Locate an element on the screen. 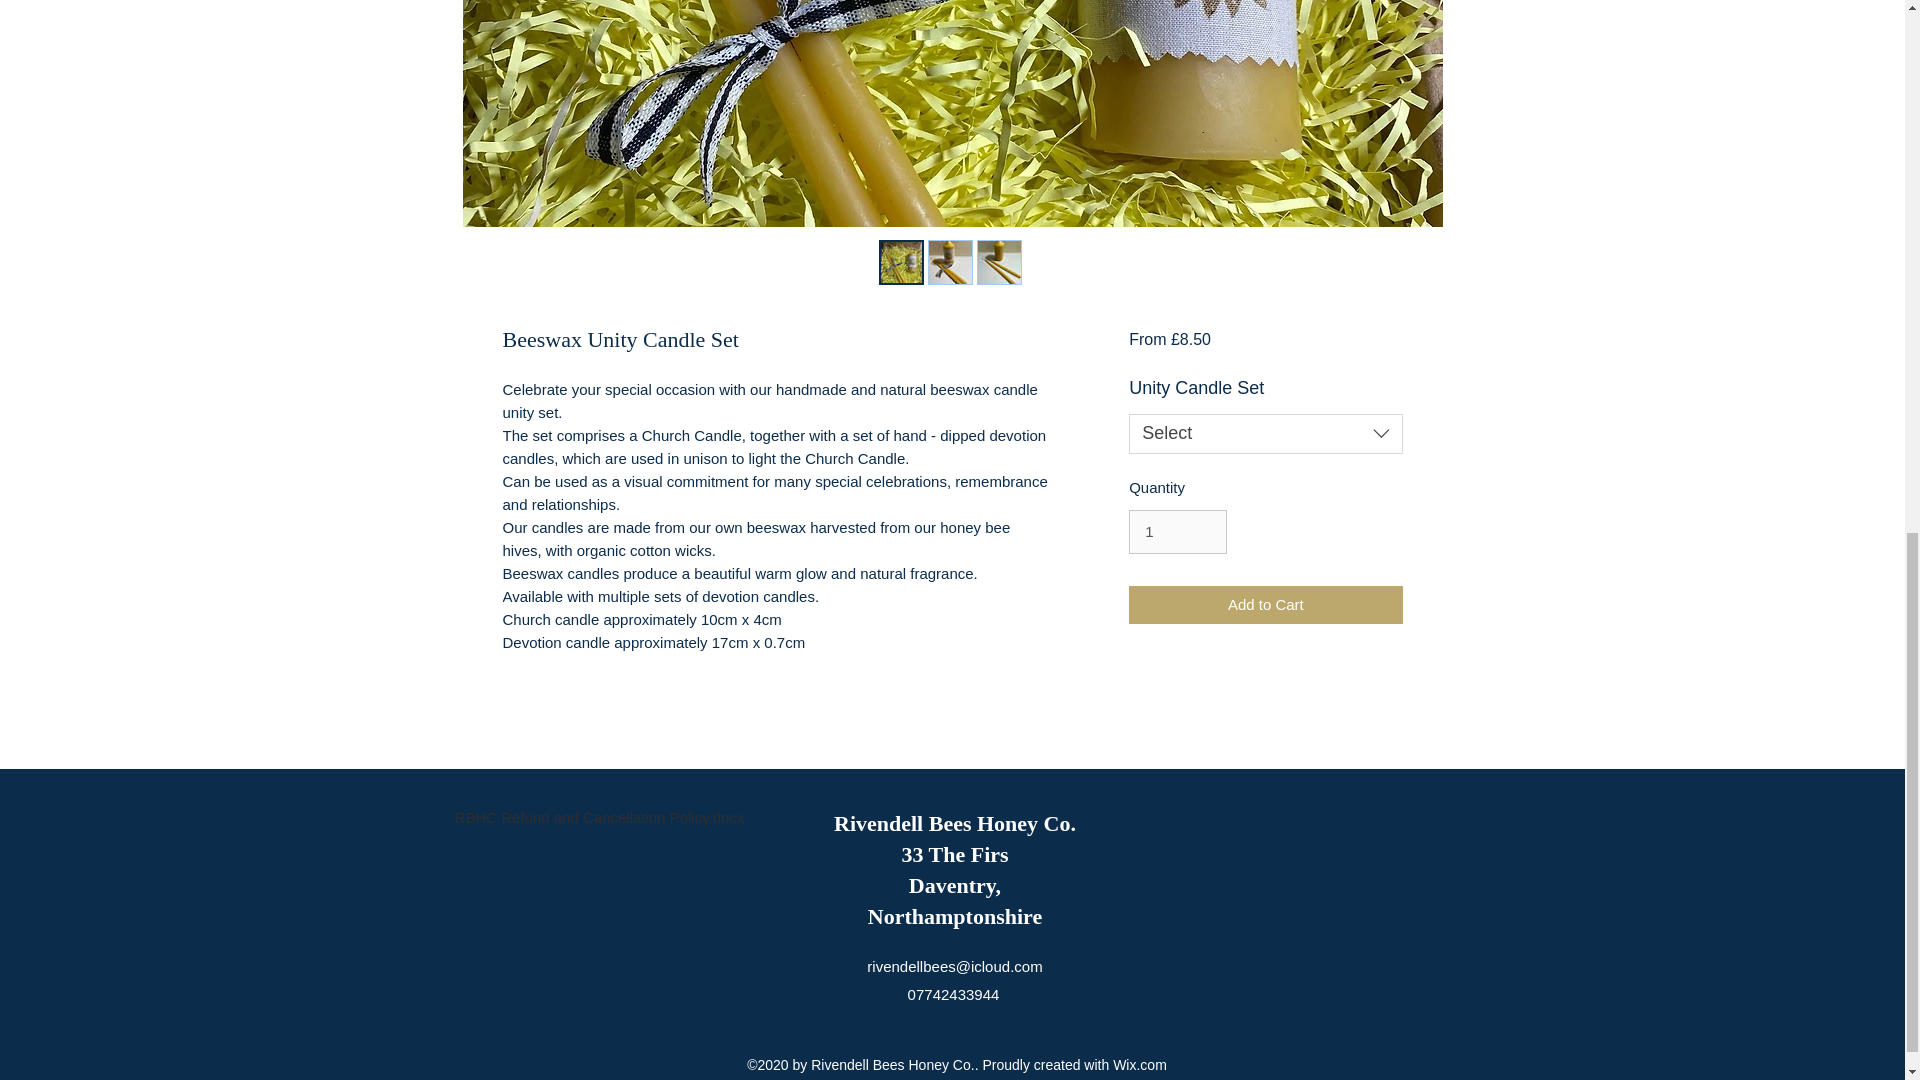  Select is located at coordinates (1264, 433).